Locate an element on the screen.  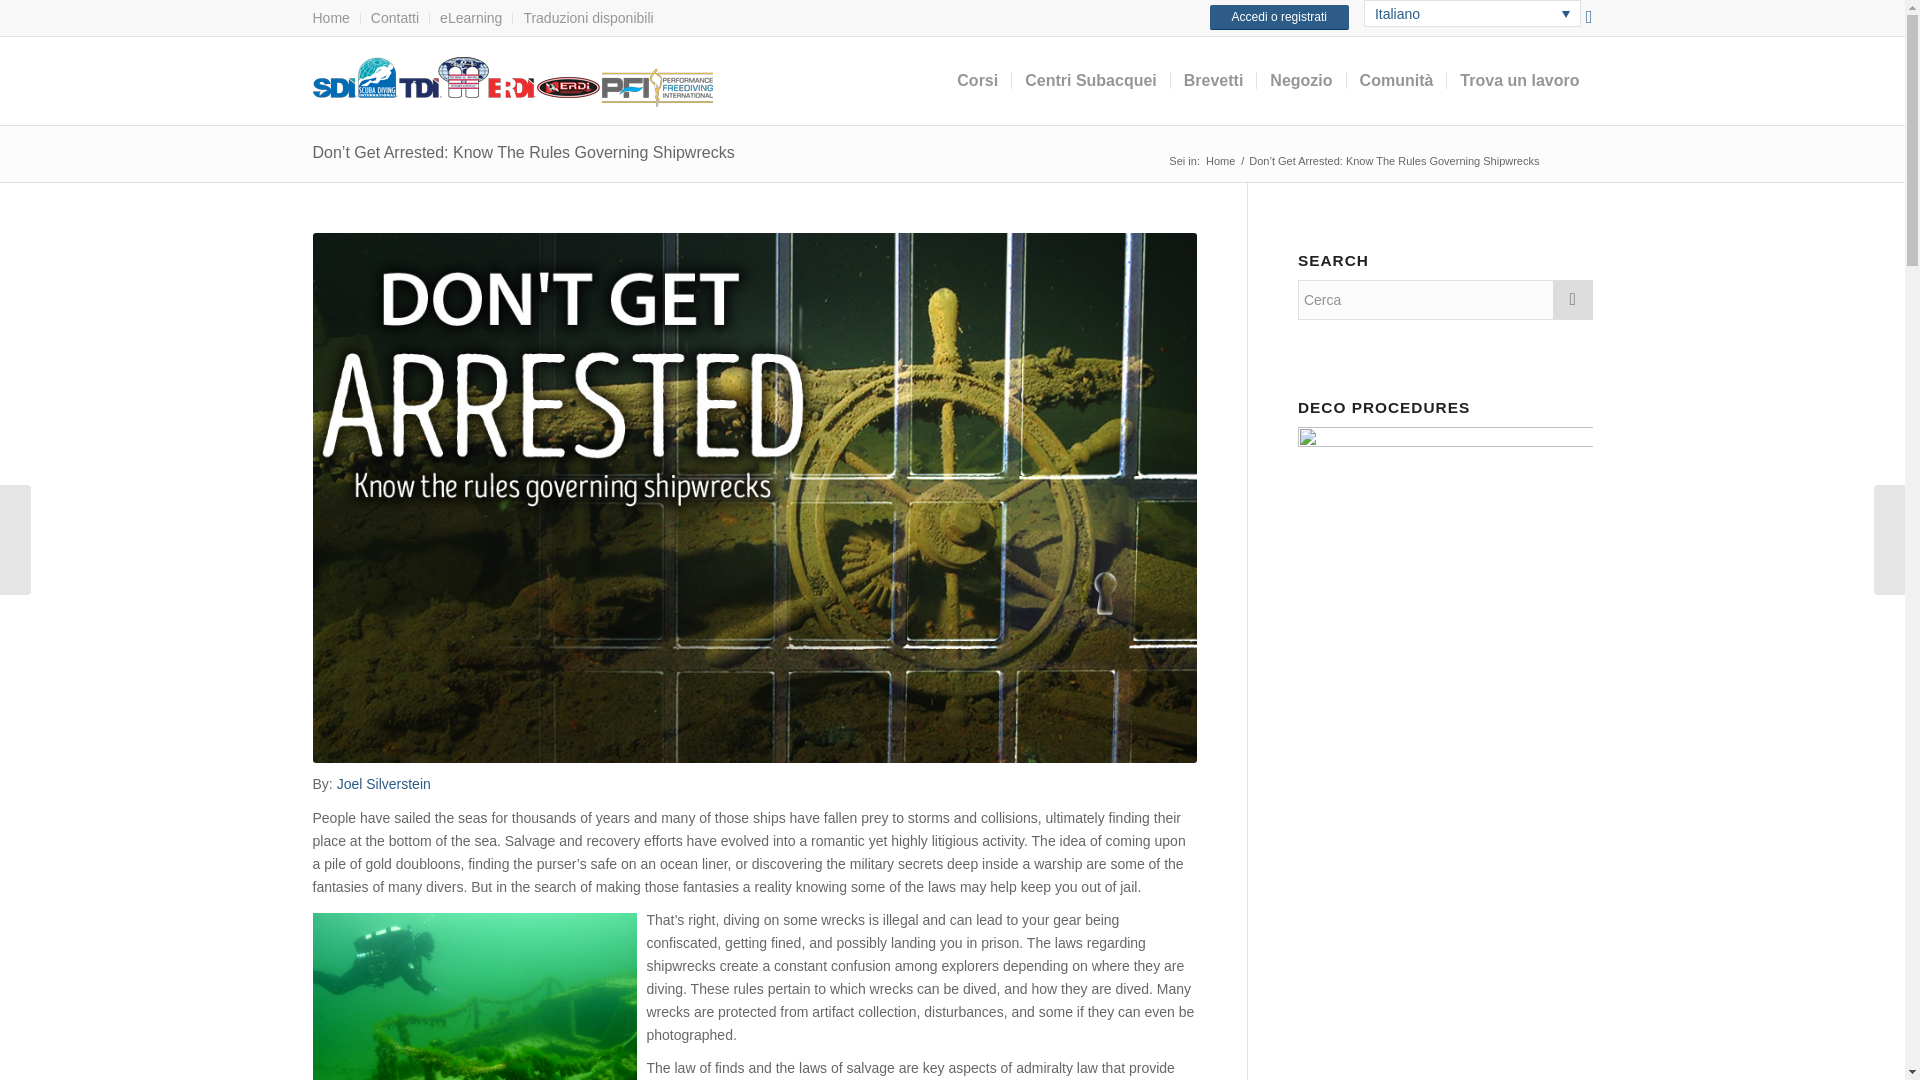
Italiano is located at coordinates (1472, 14).